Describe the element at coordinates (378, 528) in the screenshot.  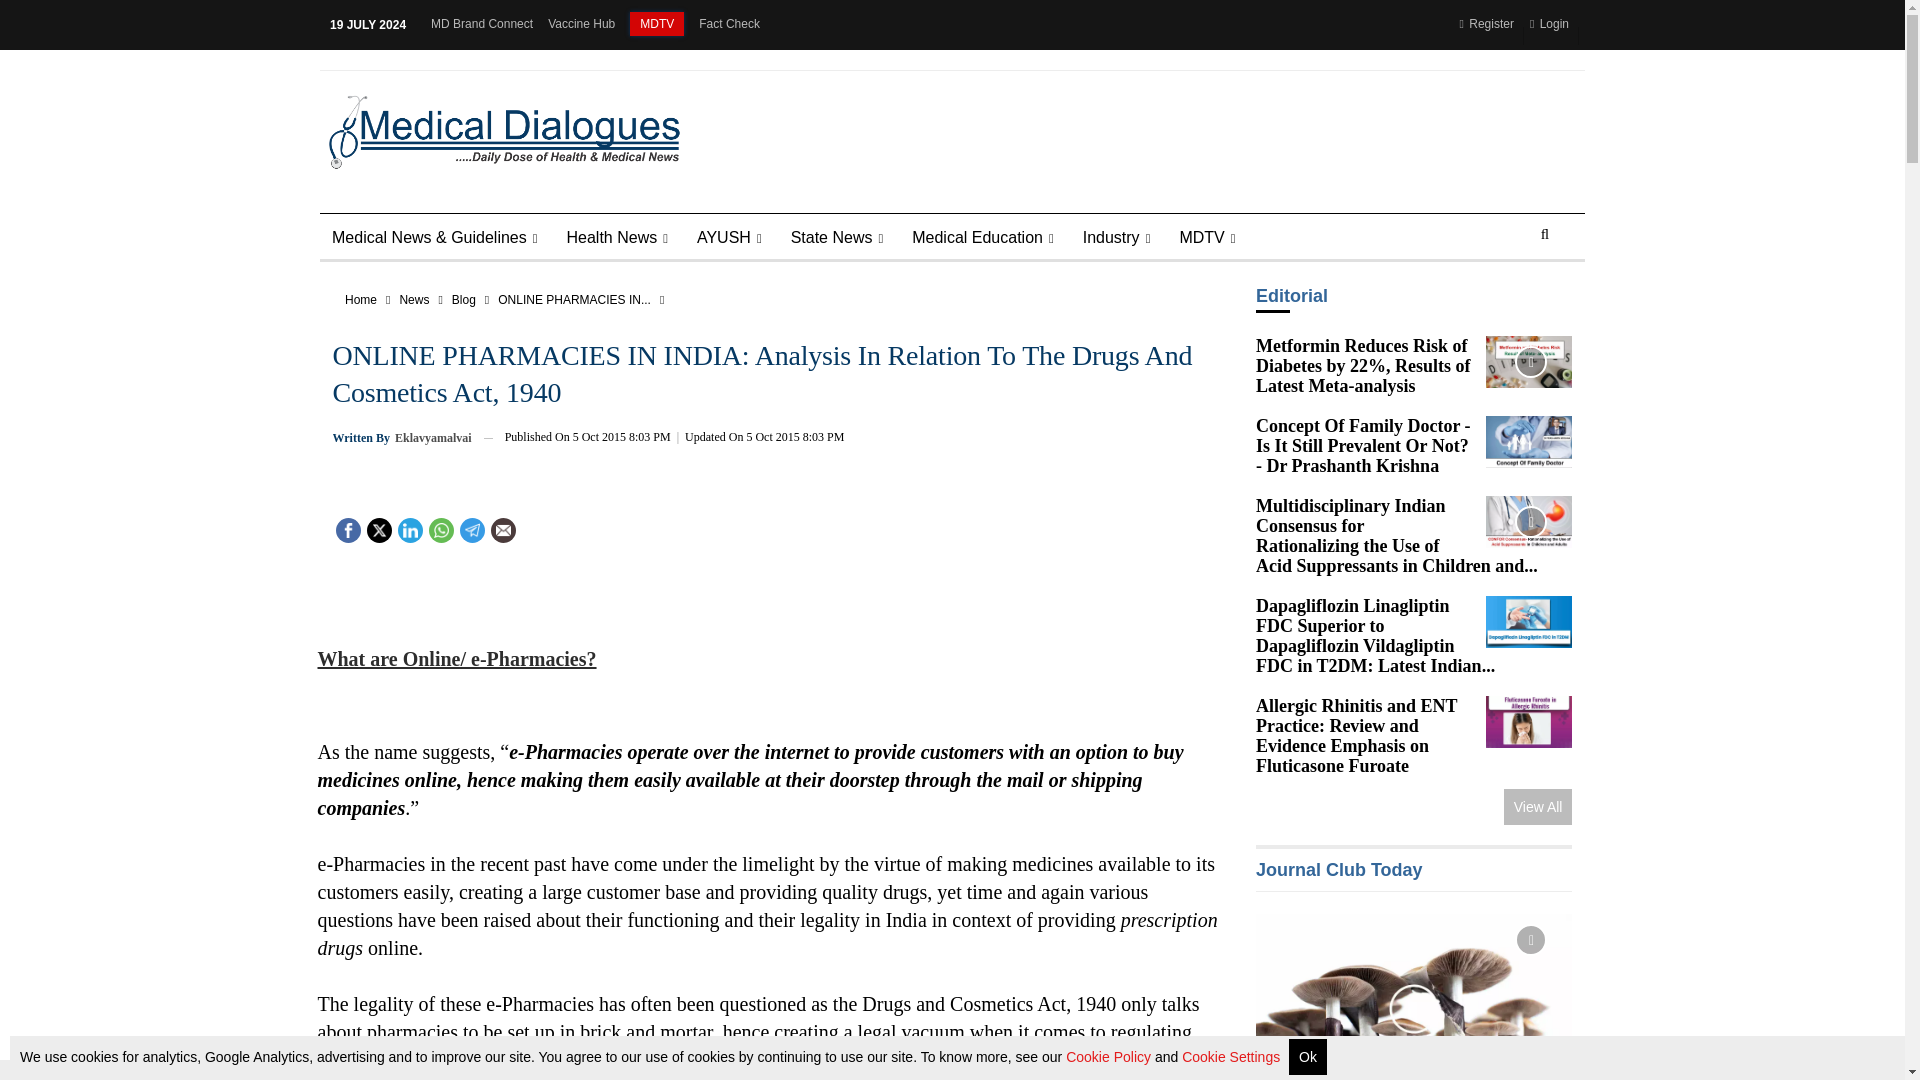
I see `Twitter` at that location.